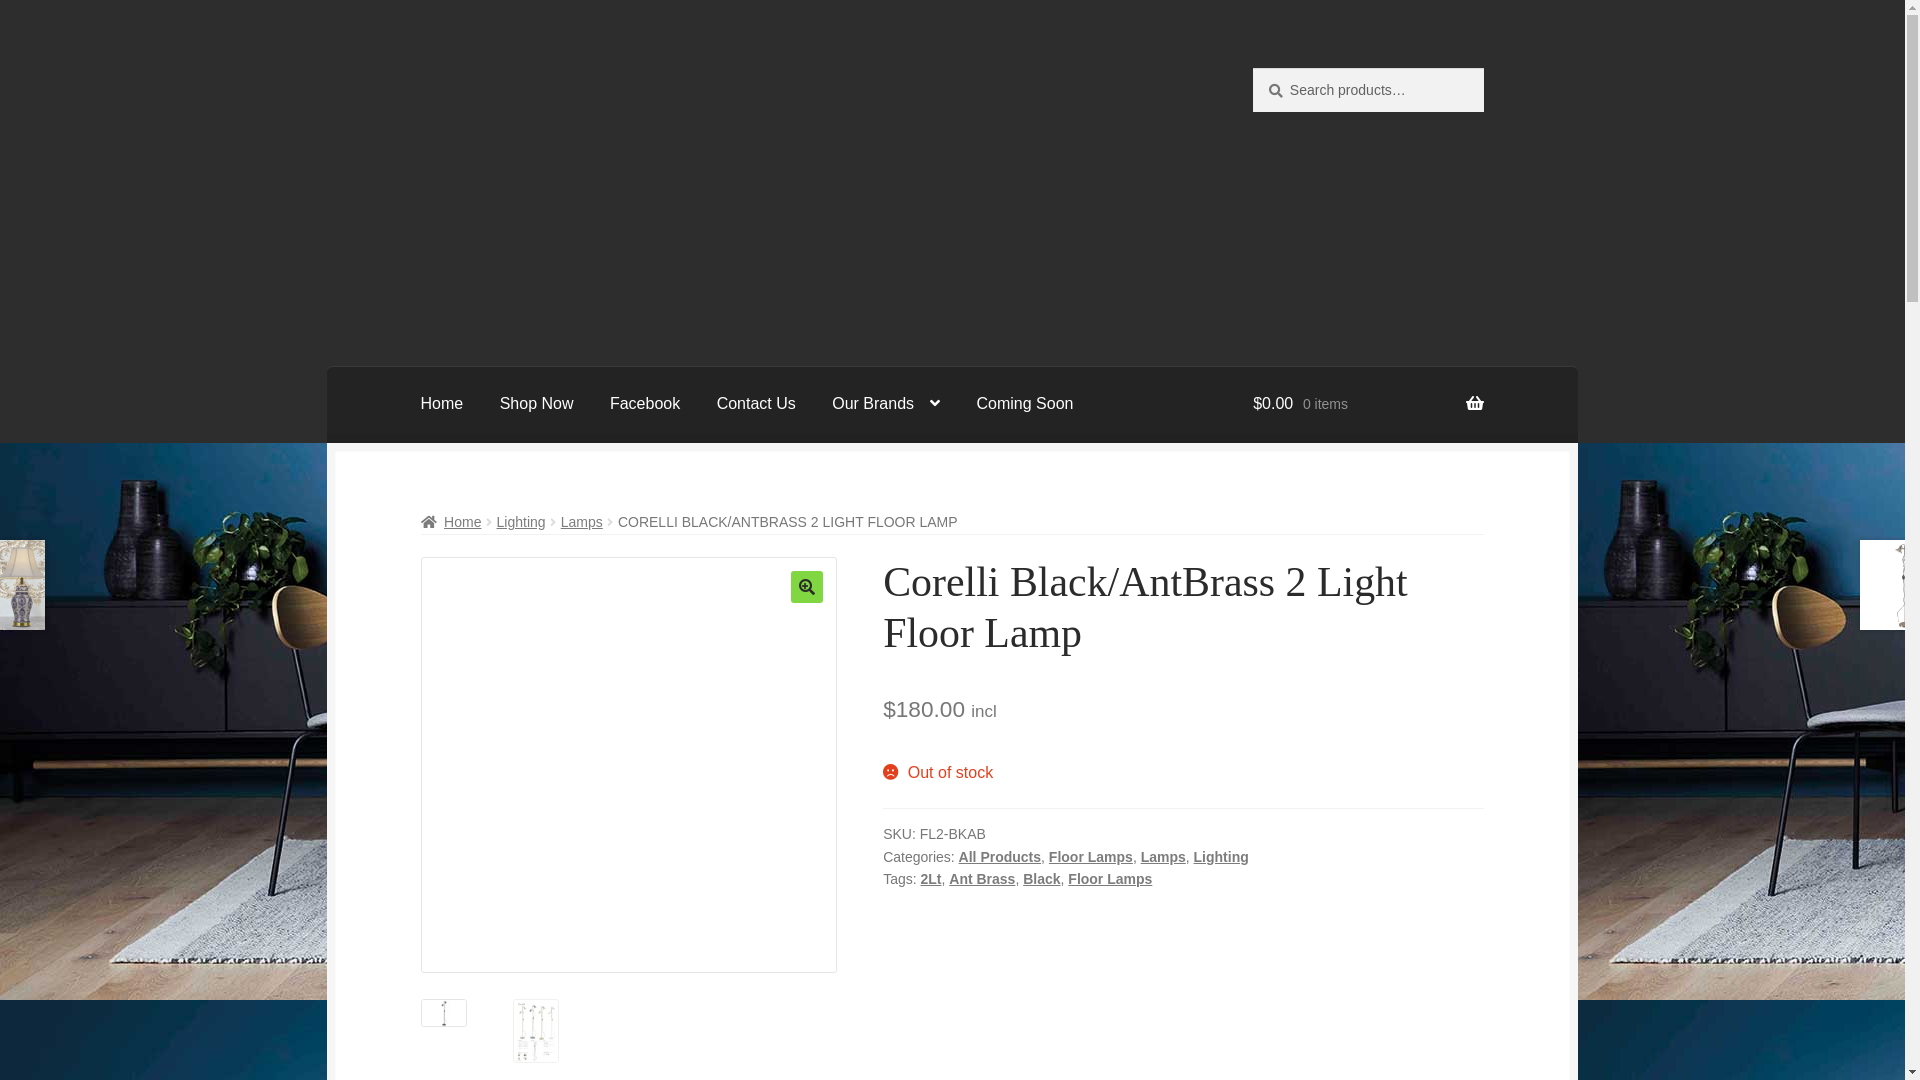 Image resolution: width=1920 pixels, height=1080 pixels. I want to click on Corelli-FL2-AB, so click(1045, 765).